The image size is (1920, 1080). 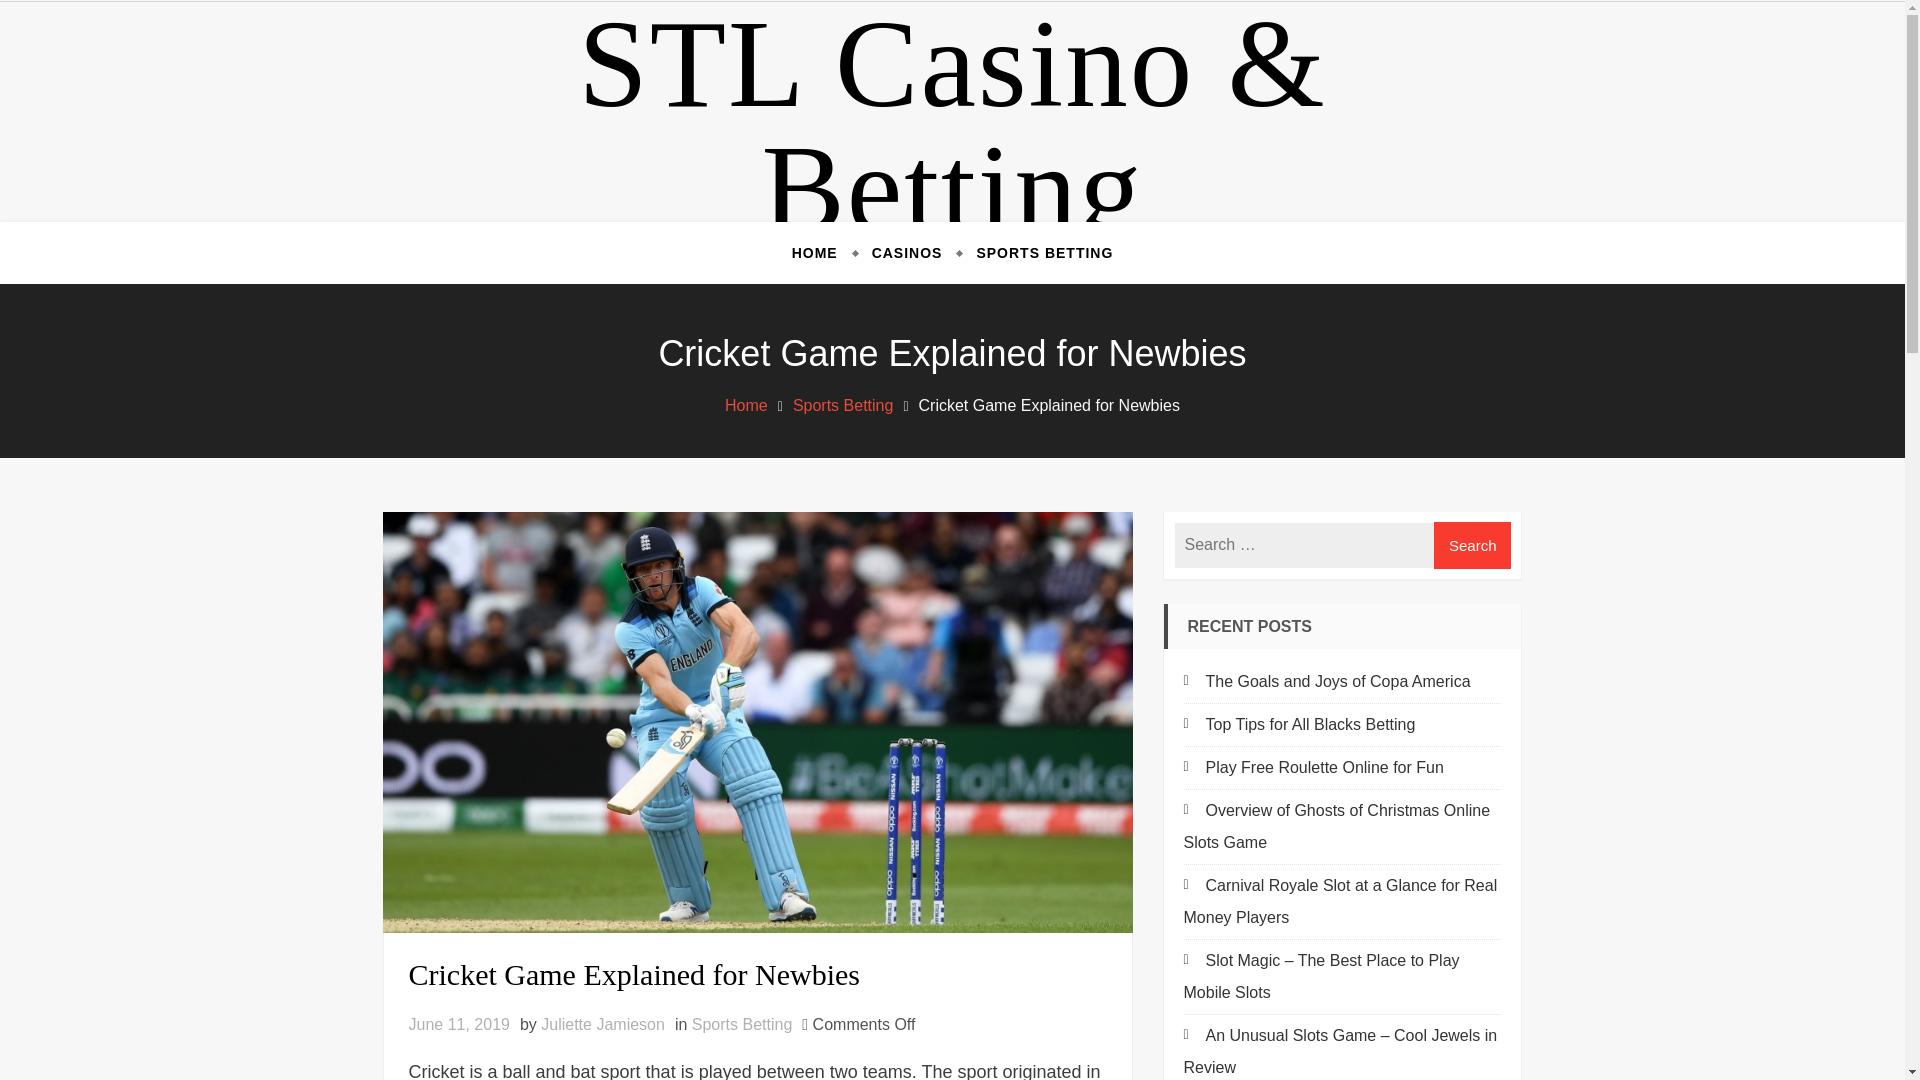 I want to click on SPORTS BETTING, so click(x=1036, y=252).